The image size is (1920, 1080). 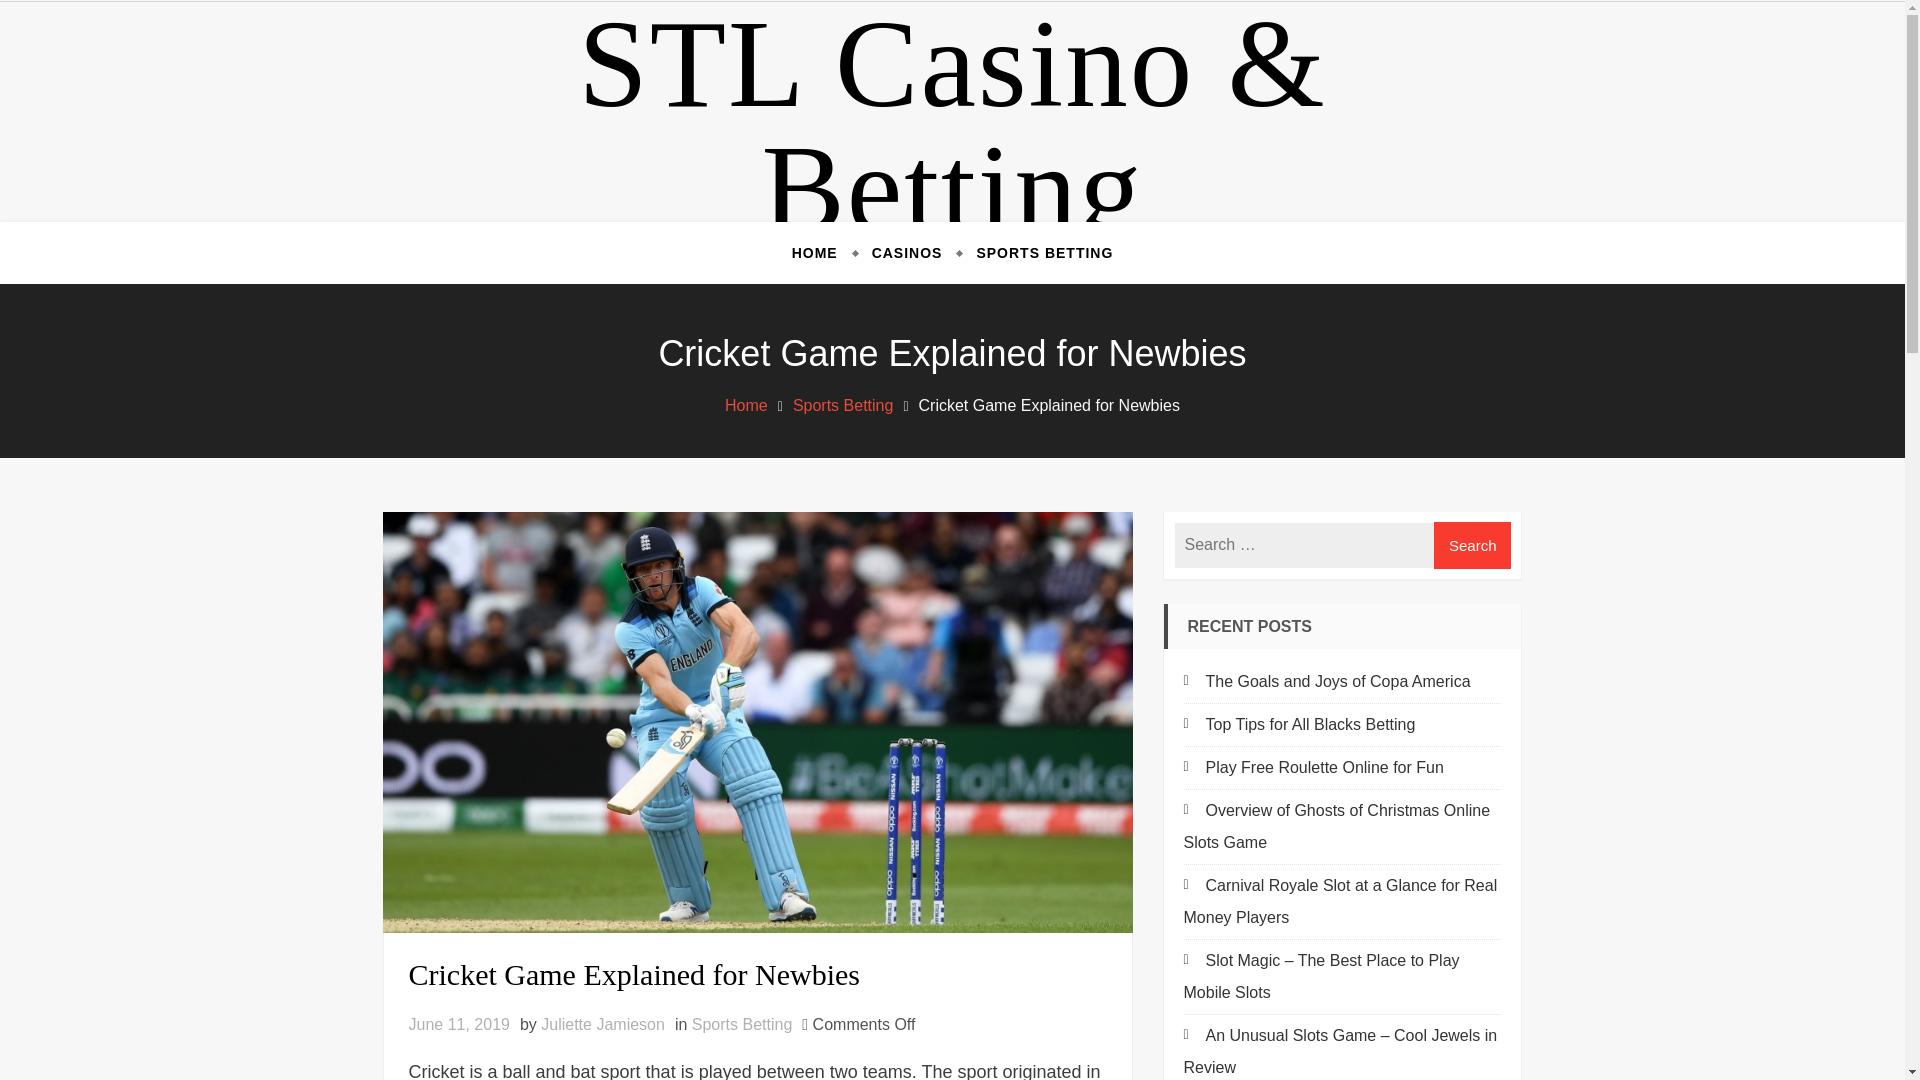 I want to click on SPORTS BETTING, so click(x=1036, y=252).